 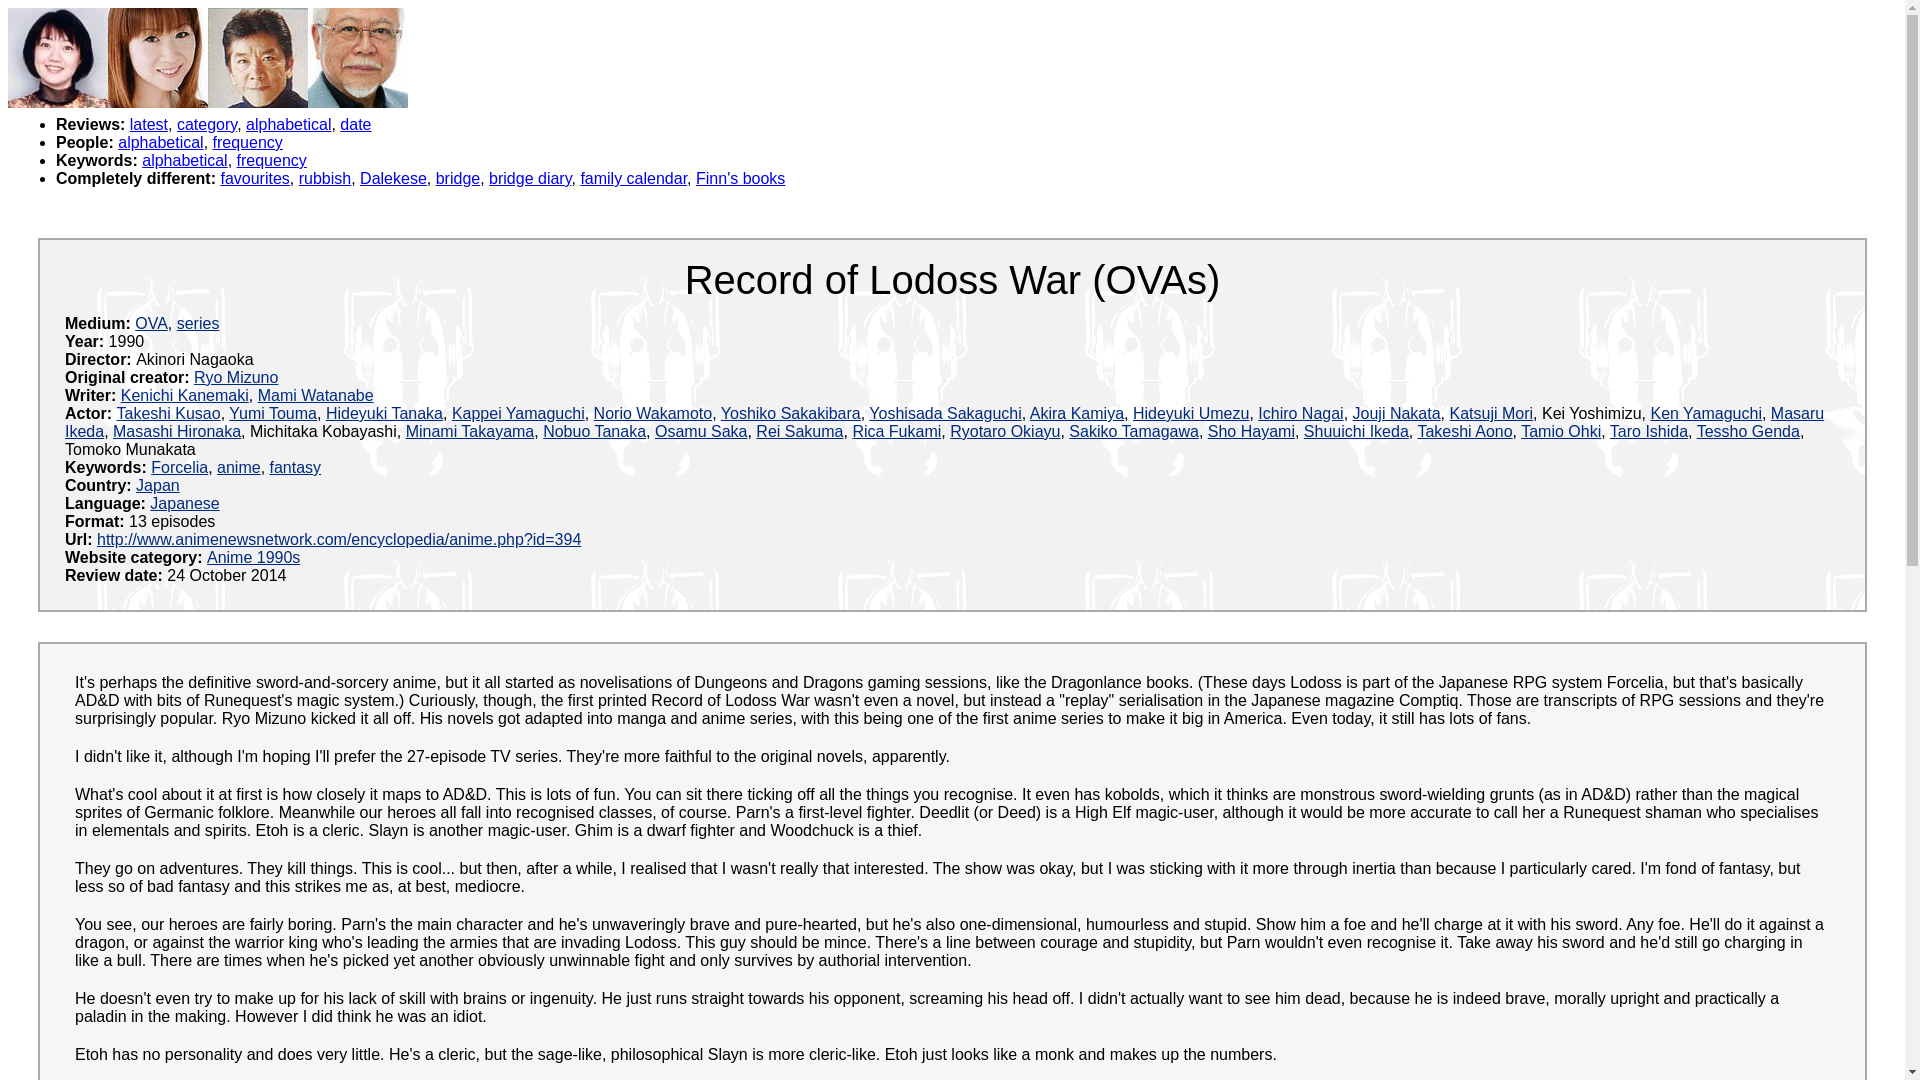 I want to click on anime, so click(x=238, y=468).